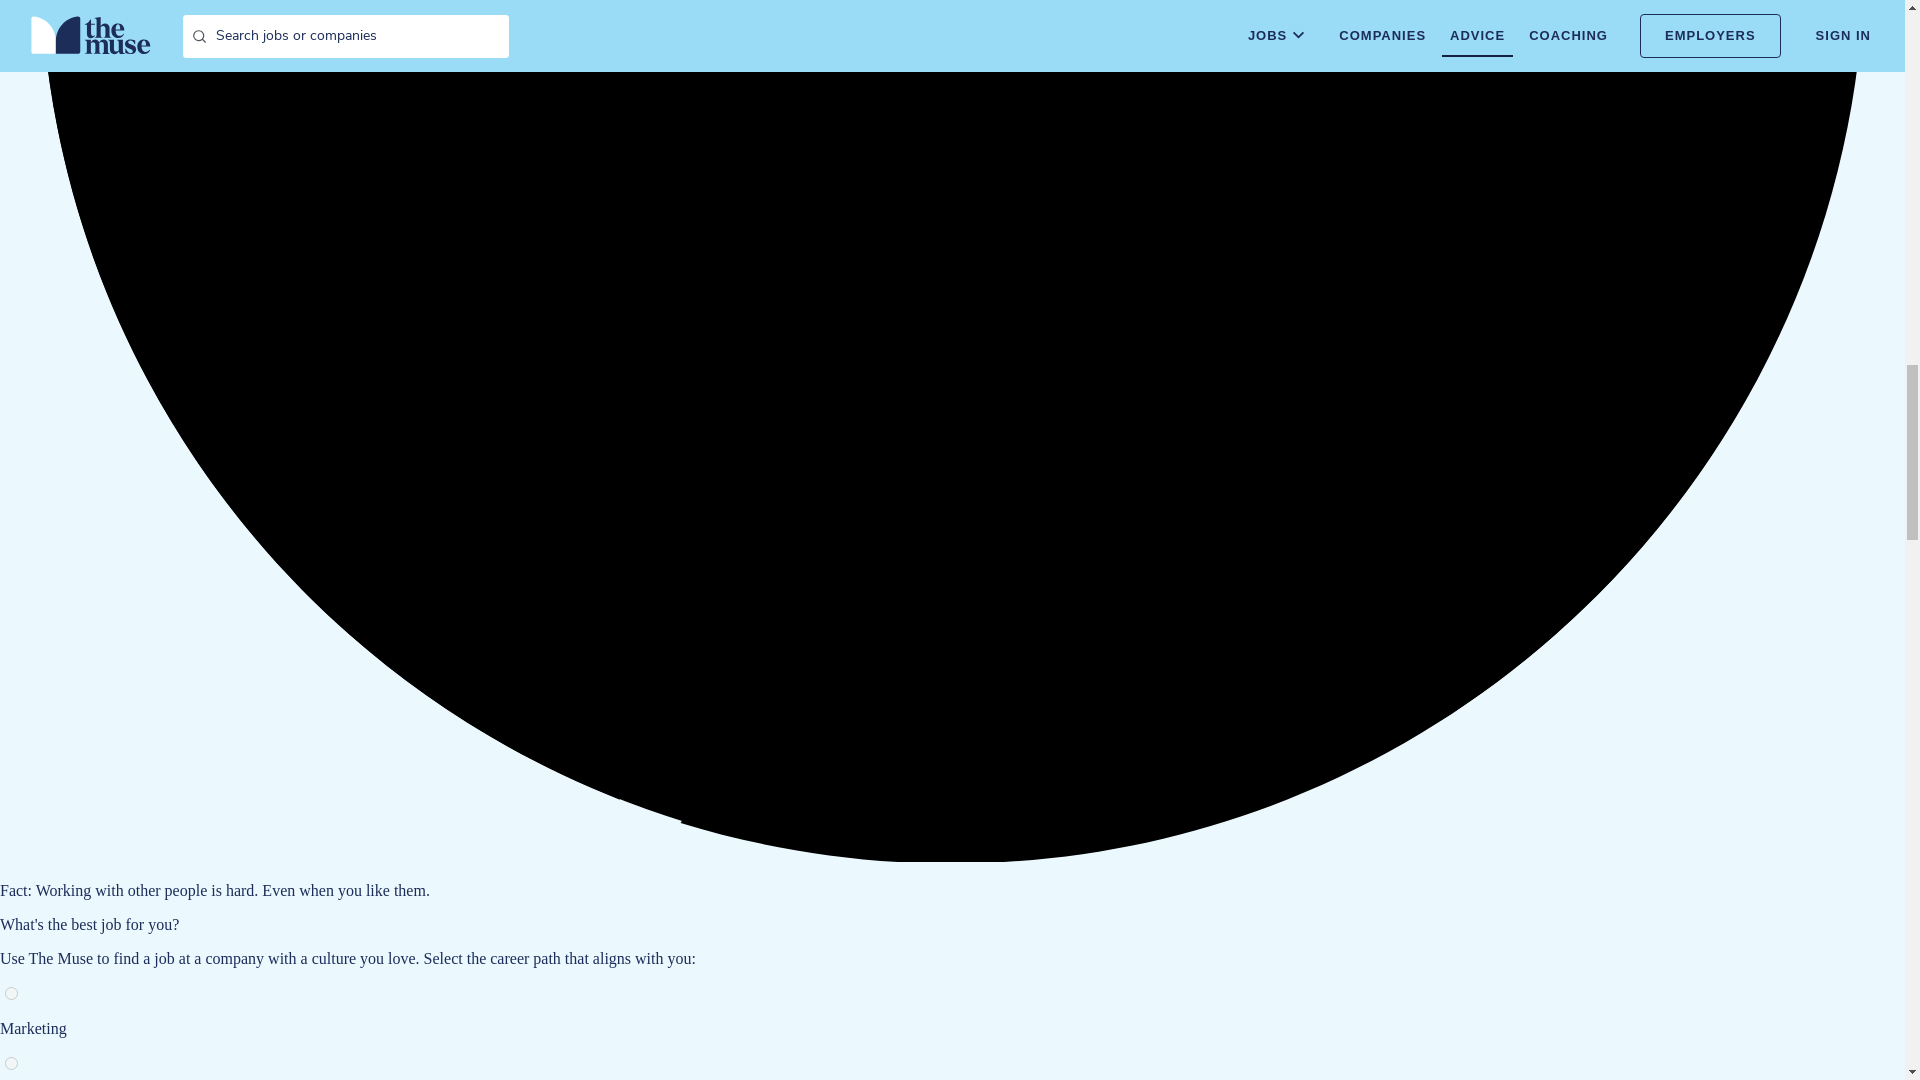 This screenshot has height=1080, width=1920. I want to click on marketing, so click(11, 994).